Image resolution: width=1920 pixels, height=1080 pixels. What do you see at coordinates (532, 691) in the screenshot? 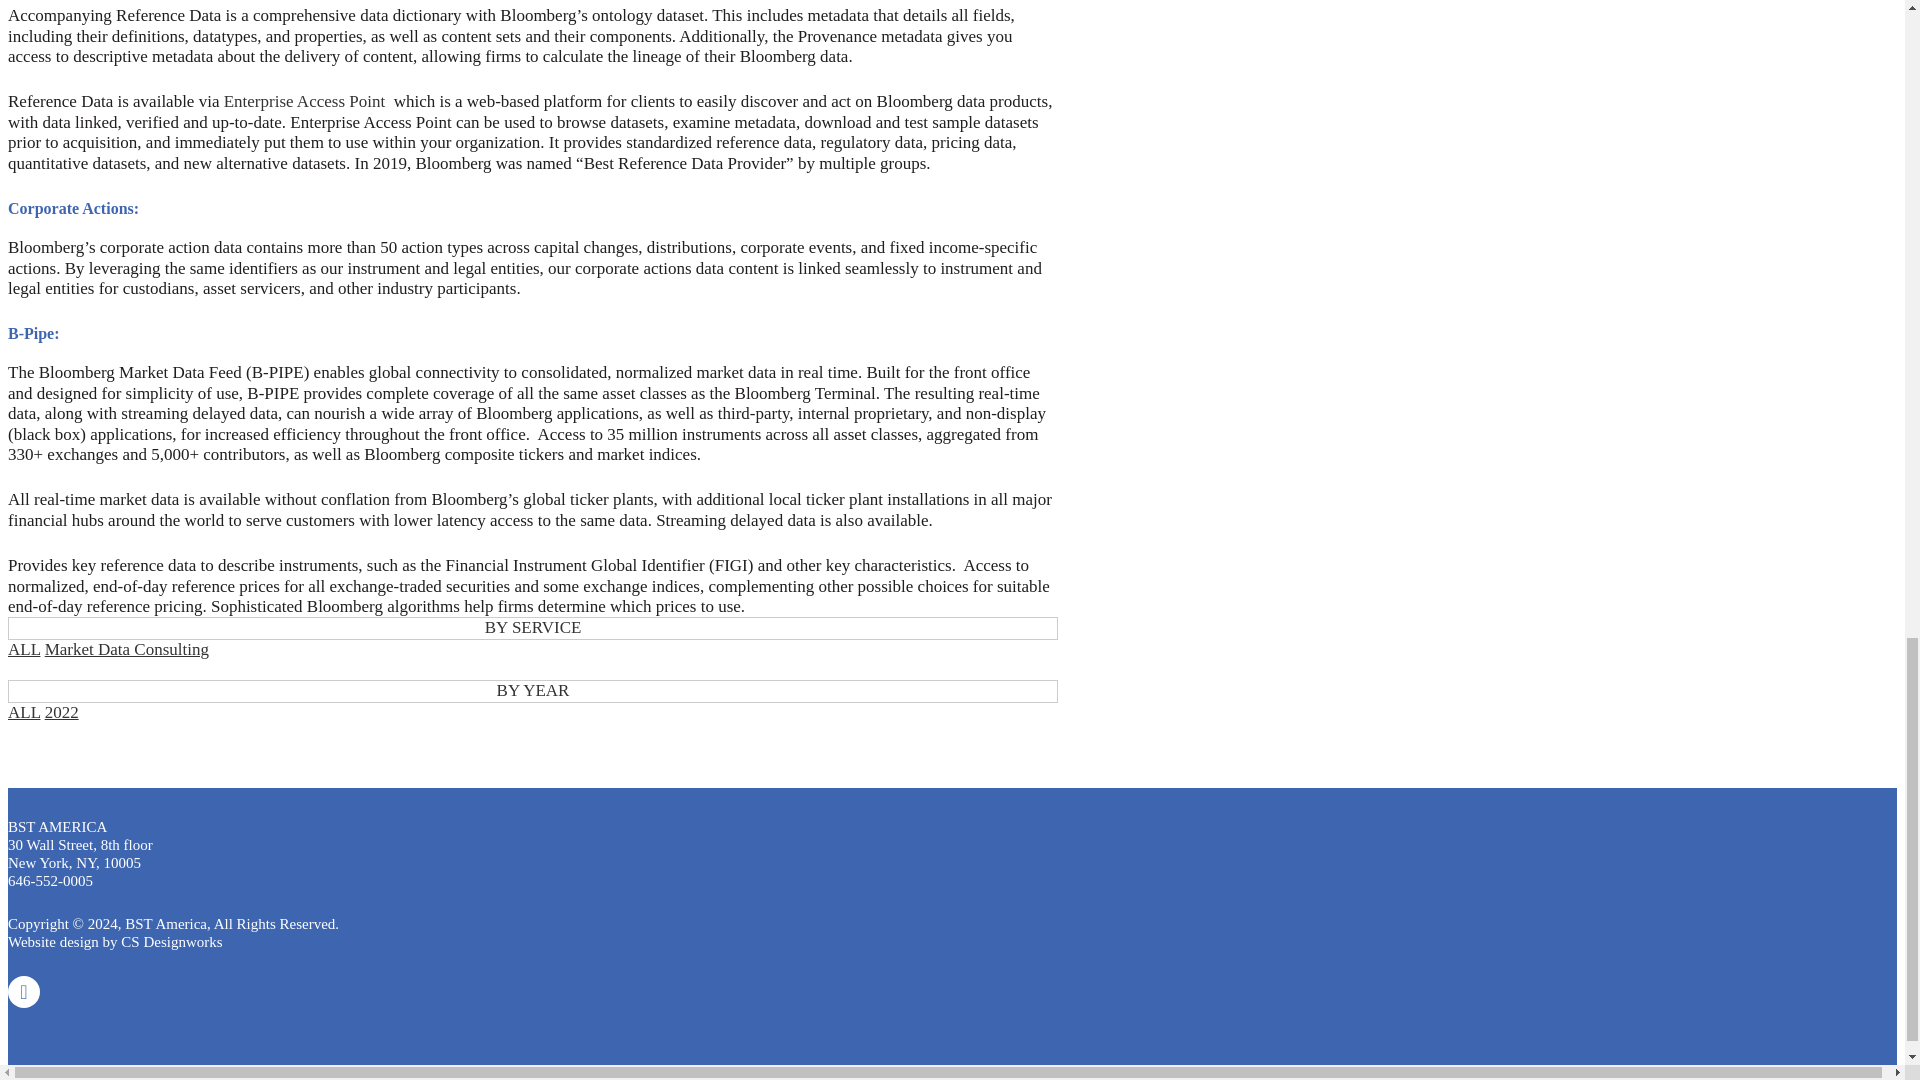
I see `BY YEAR` at bounding box center [532, 691].